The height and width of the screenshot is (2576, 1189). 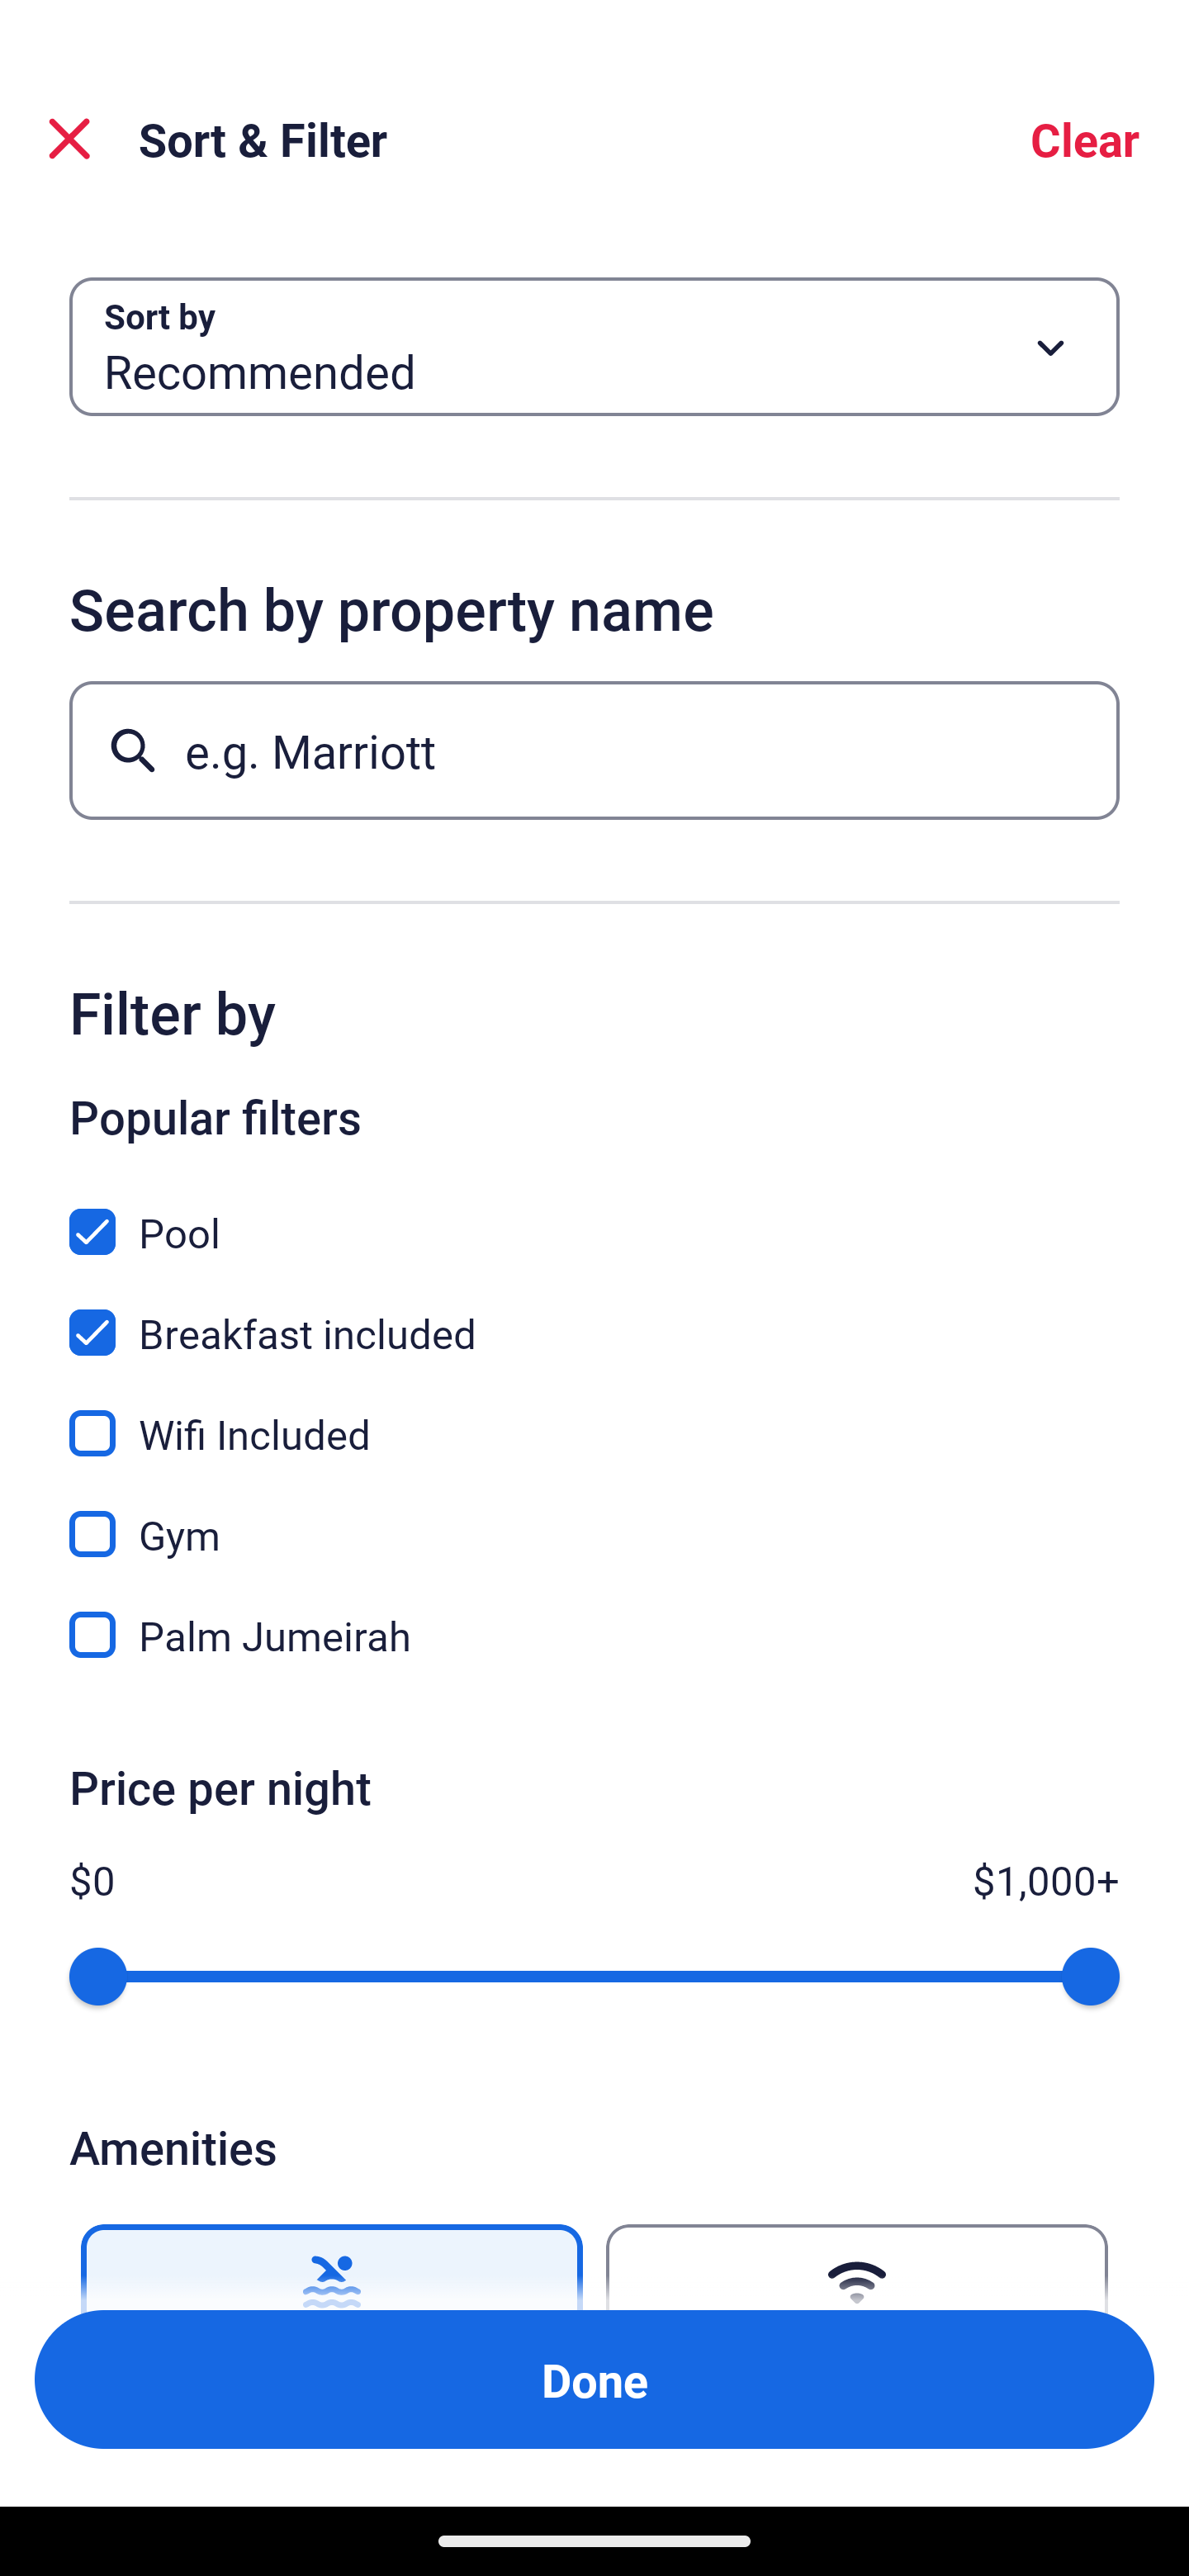 What do you see at coordinates (69, 139) in the screenshot?
I see `Close Sort and Filter` at bounding box center [69, 139].